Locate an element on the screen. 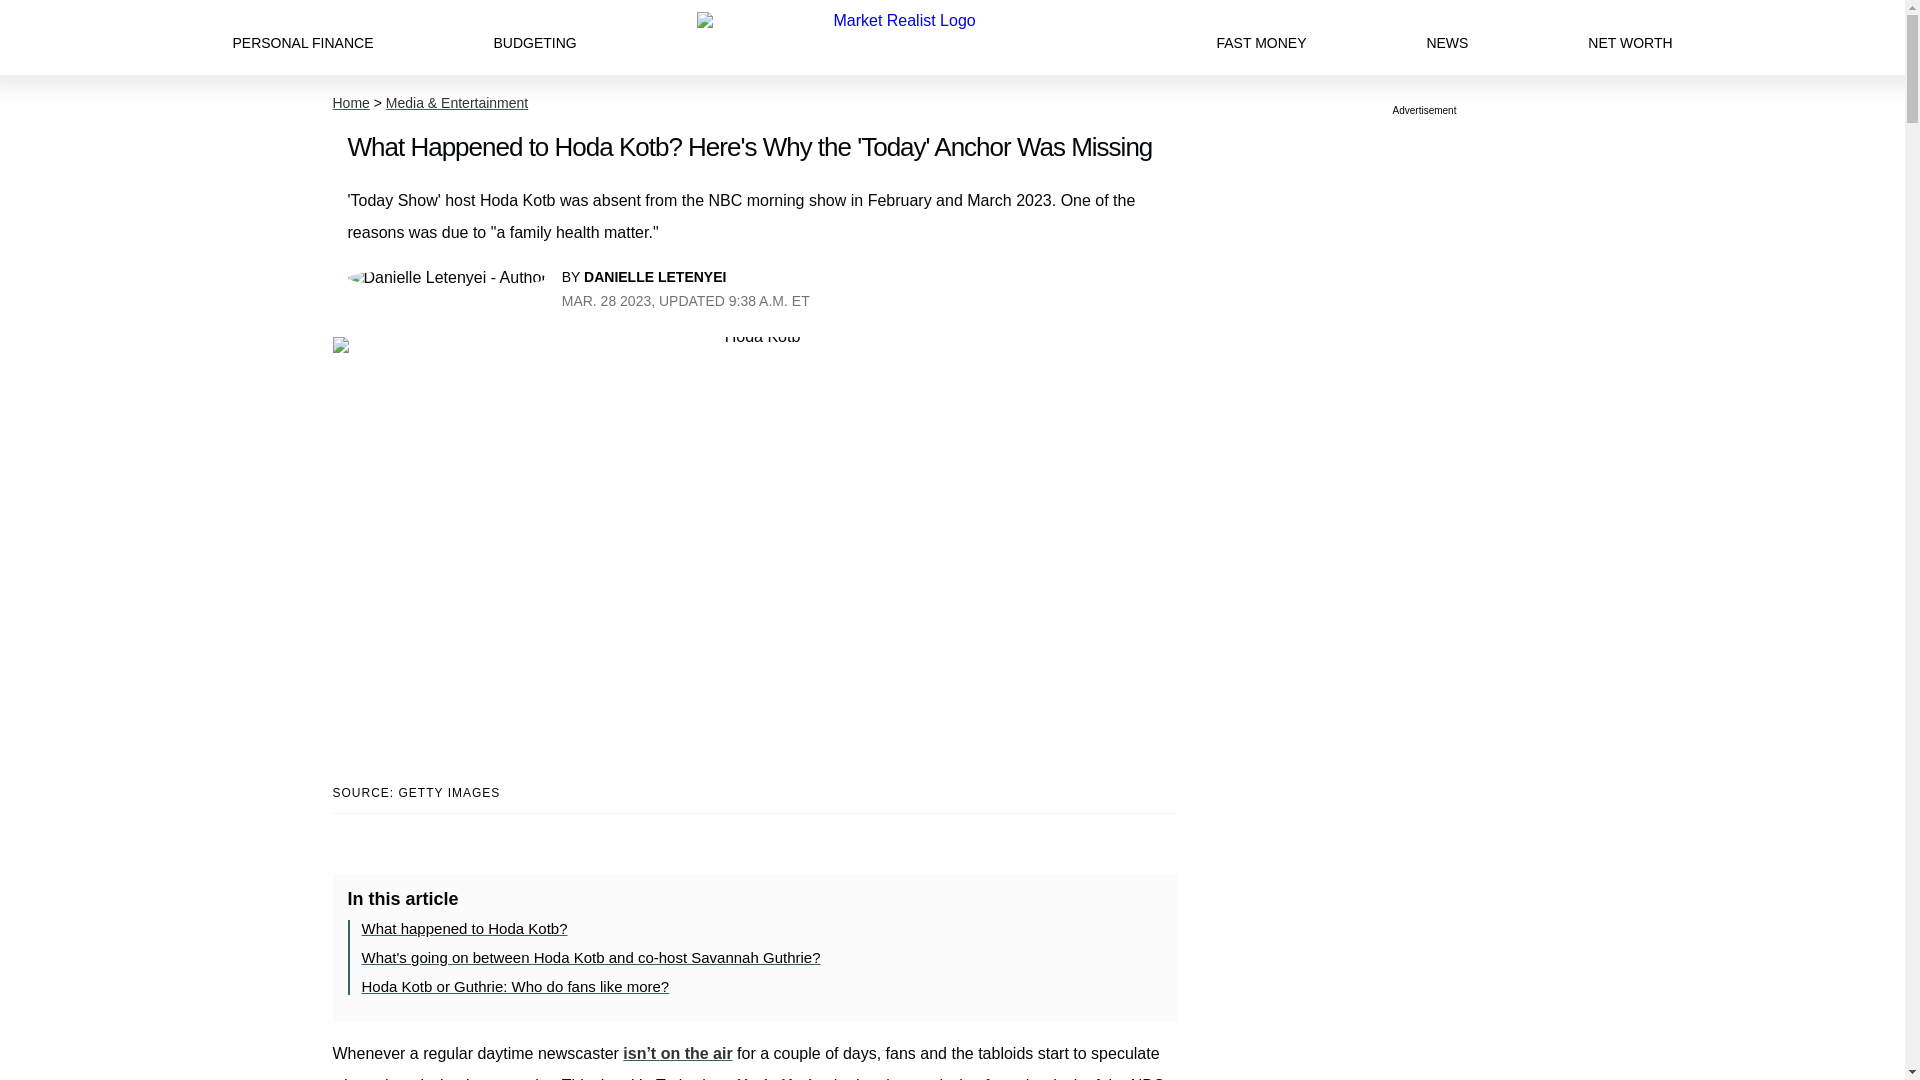  Hoda Kotb or Guthrie: Who do fans like more? is located at coordinates (516, 986).